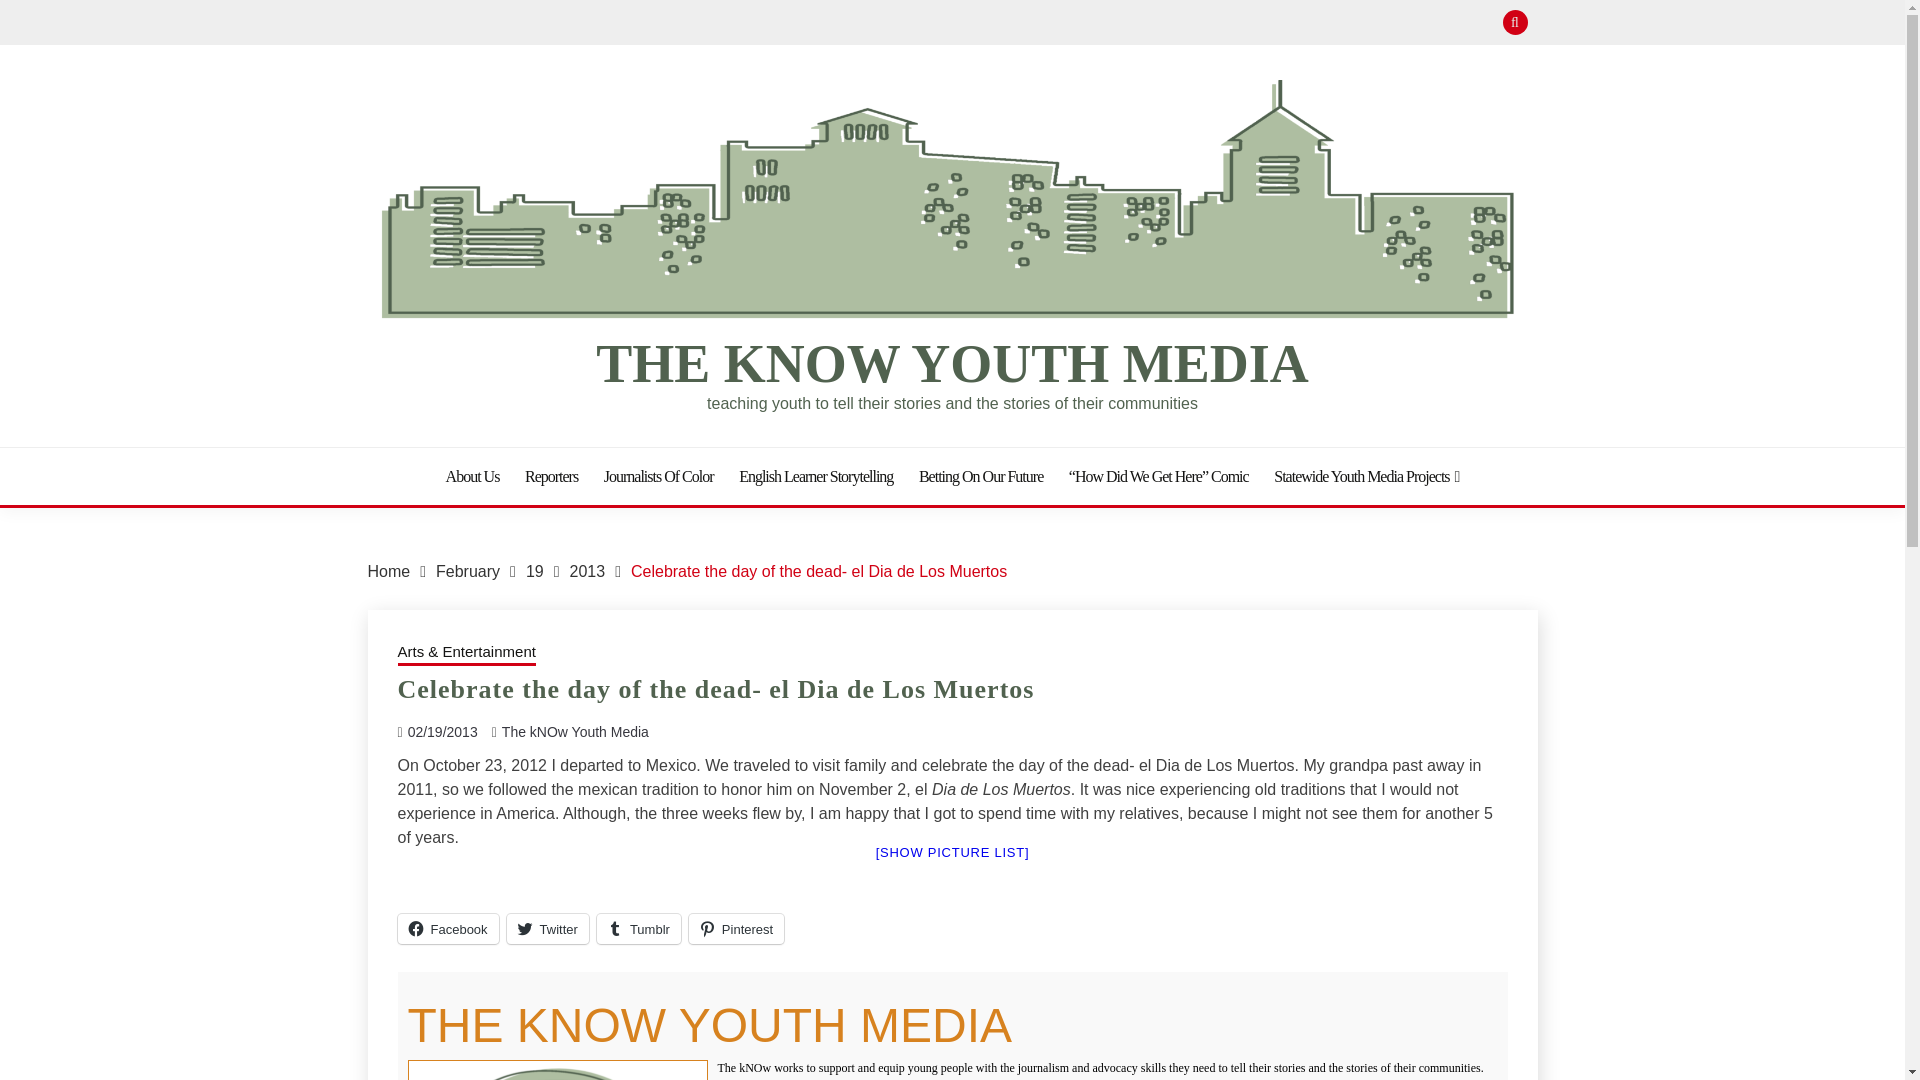 This screenshot has width=1920, height=1080. I want to click on Statewide Youth Media Projects, so click(1366, 476).